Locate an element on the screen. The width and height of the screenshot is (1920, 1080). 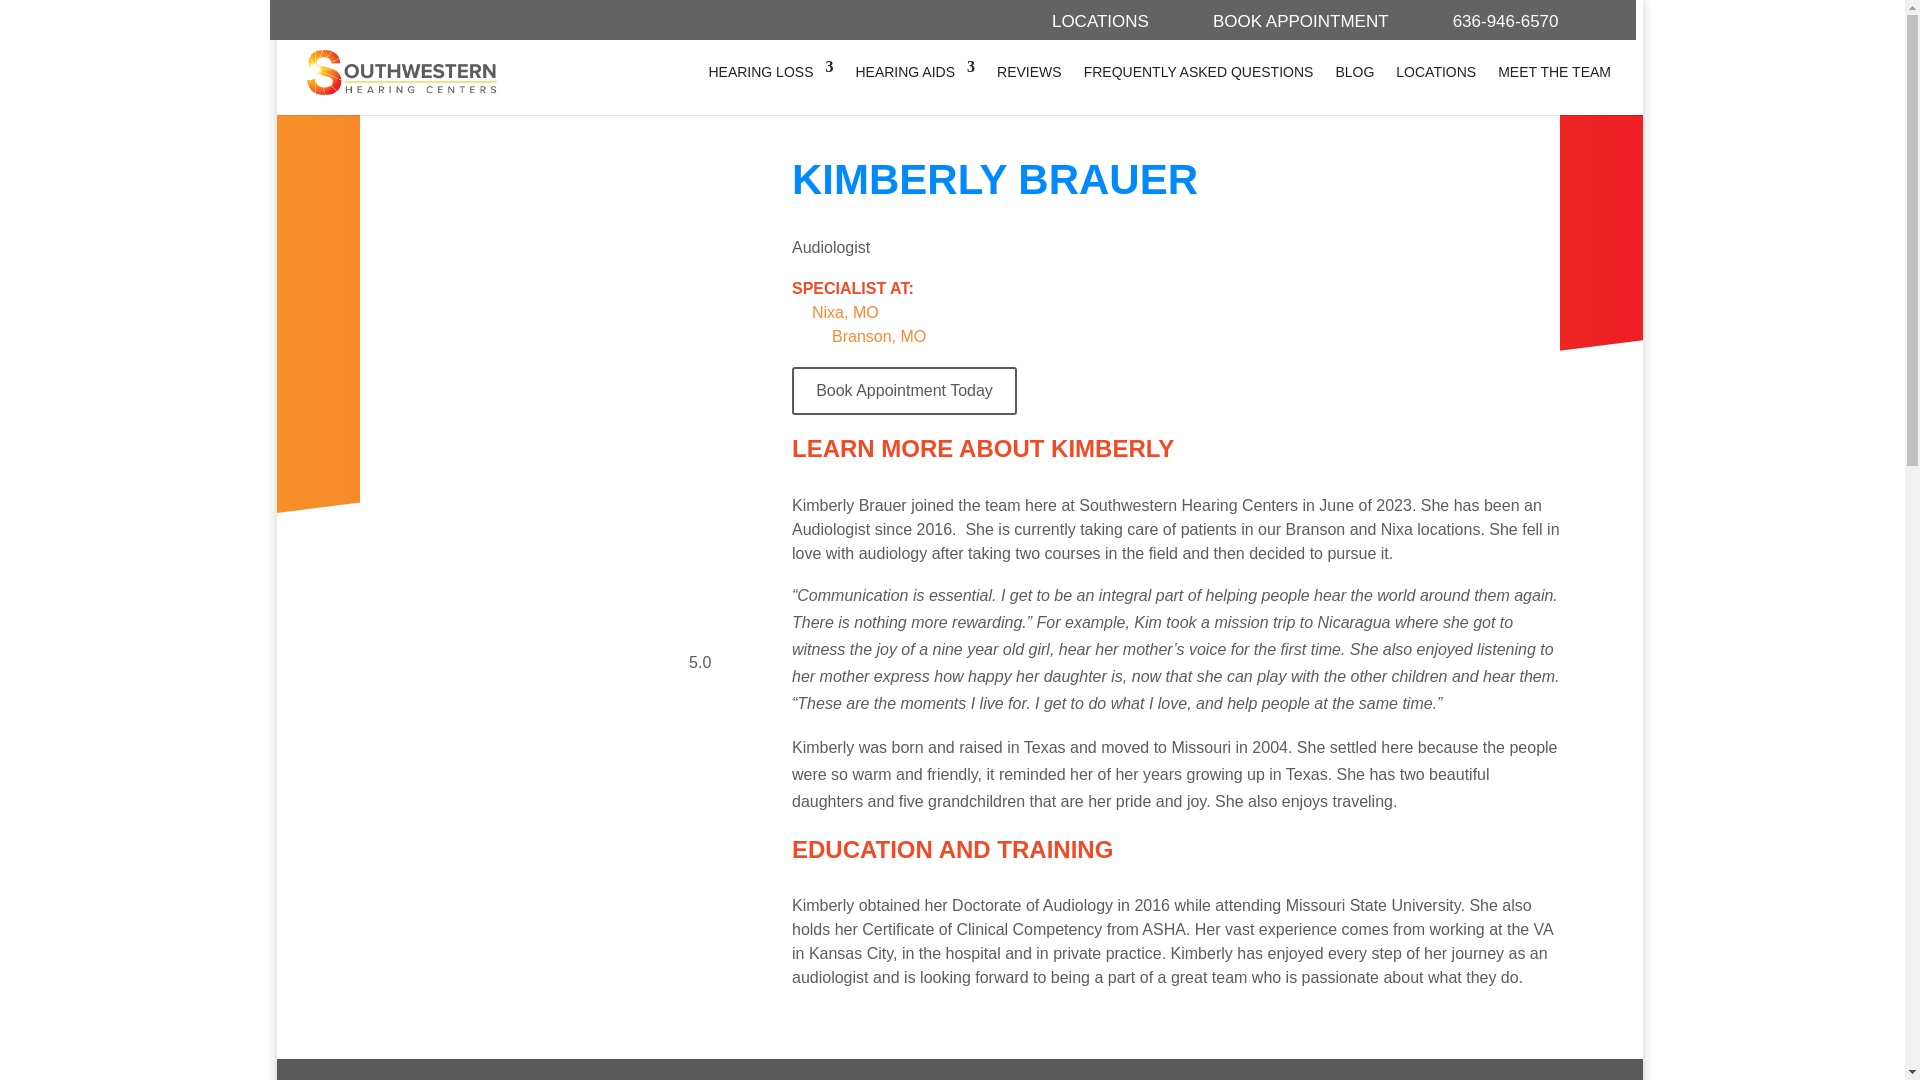
MEET THE TEAM is located at coordinates (1554, 72).